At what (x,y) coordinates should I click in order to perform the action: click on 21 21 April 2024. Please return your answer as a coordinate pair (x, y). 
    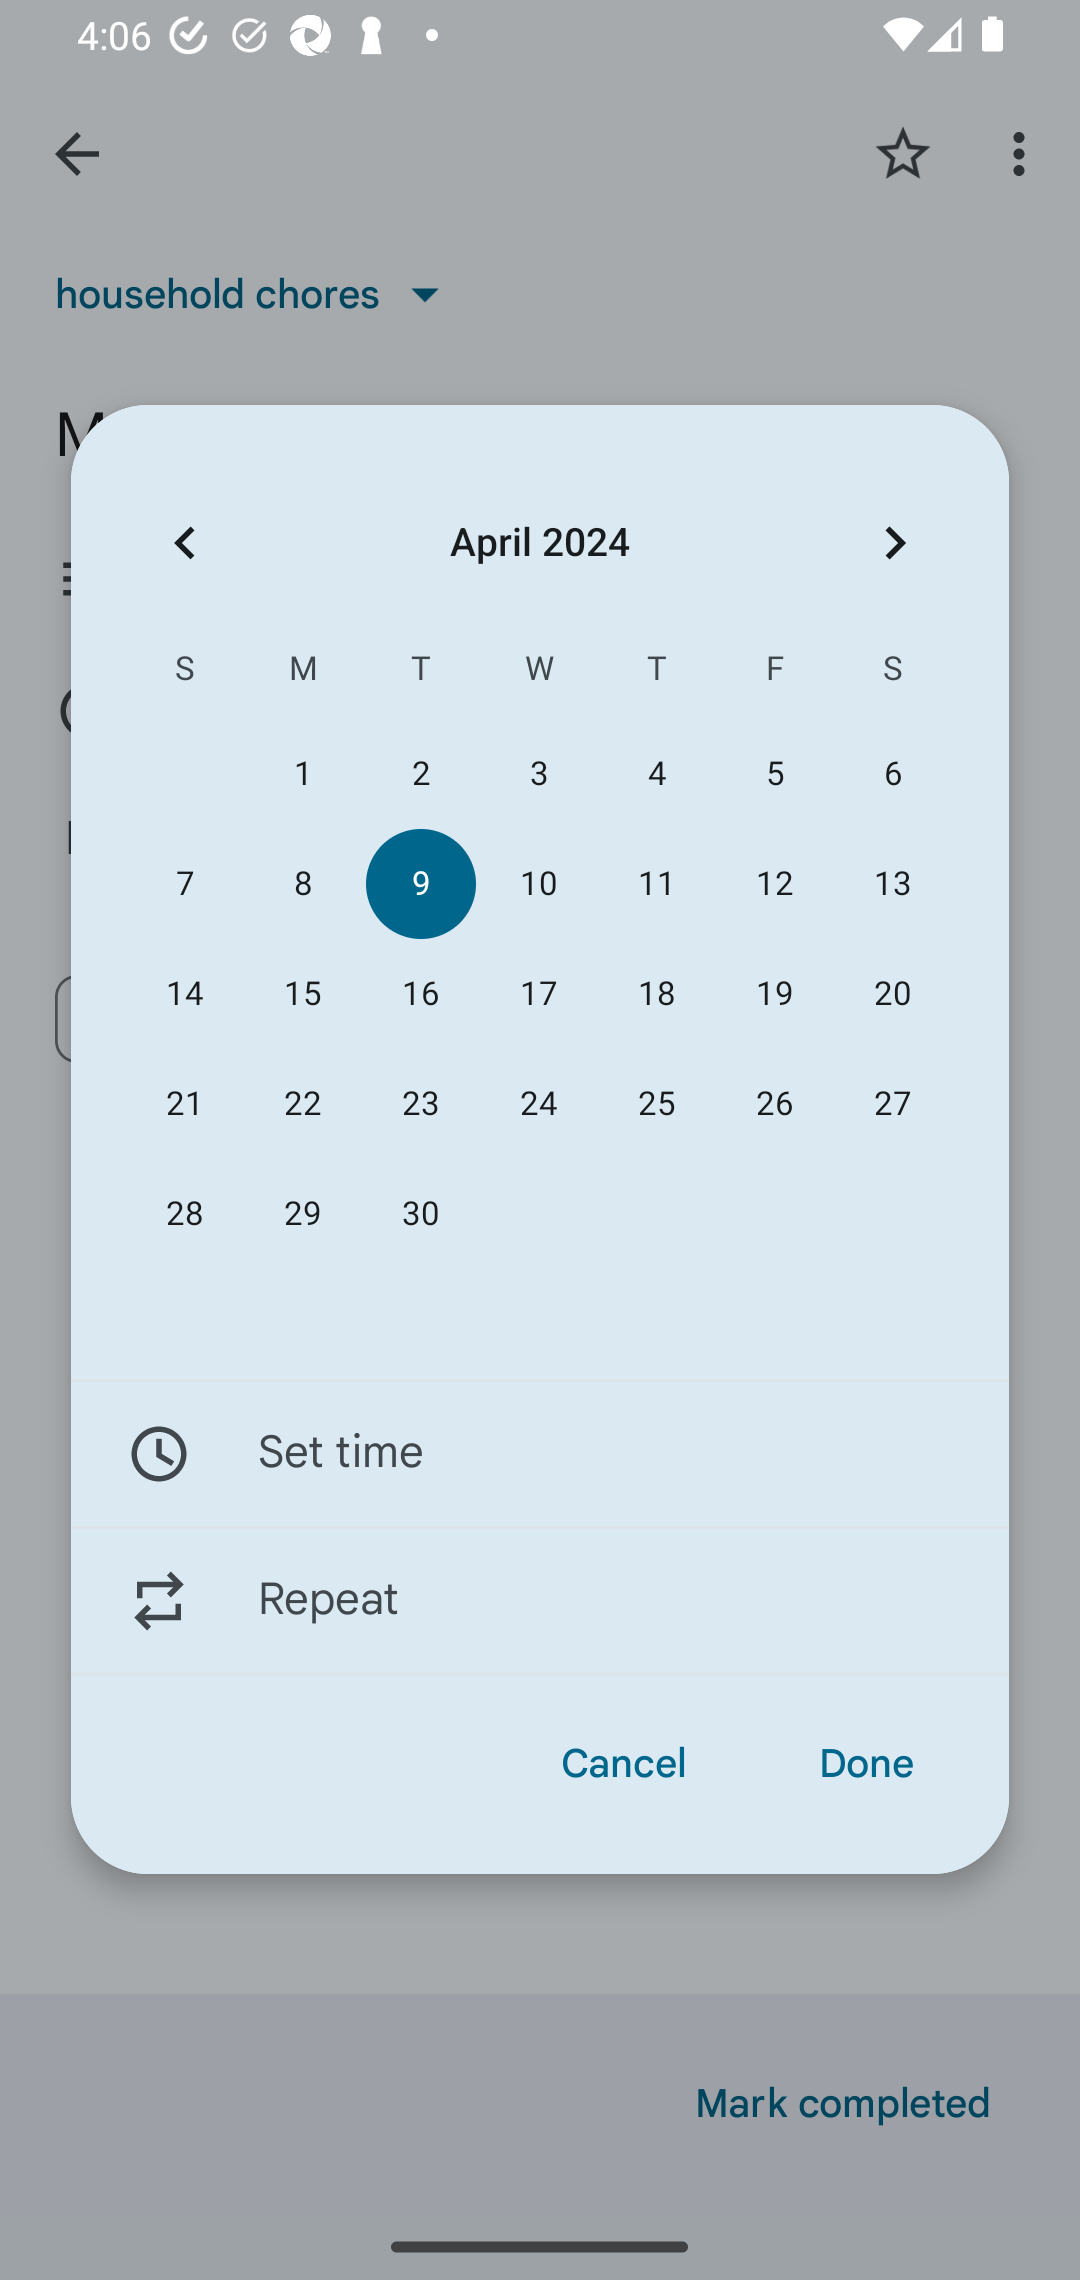
    Looking at the image, I should click on (185, 1103).